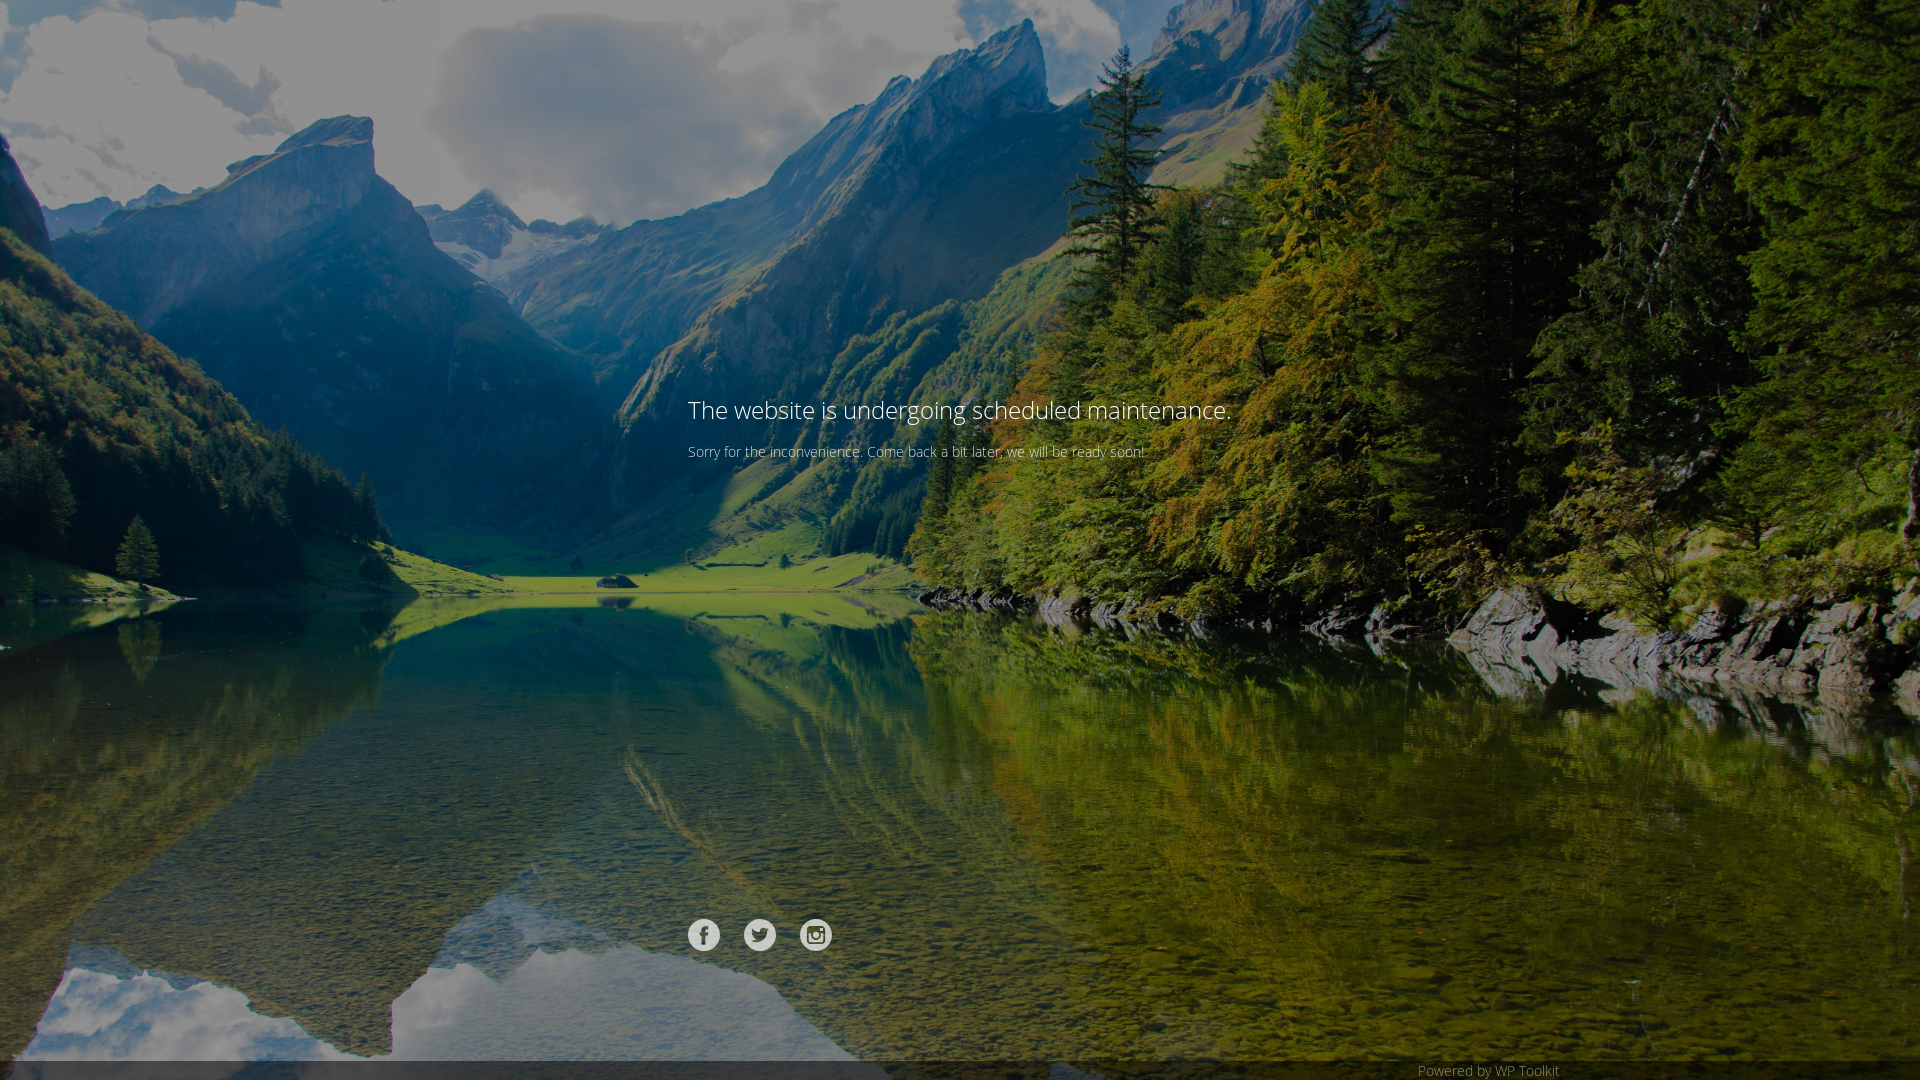 The image size is (1920, 1080). Describe the element at coordinates (816, 935) in the screenshot. I see `Instagram` at that location.